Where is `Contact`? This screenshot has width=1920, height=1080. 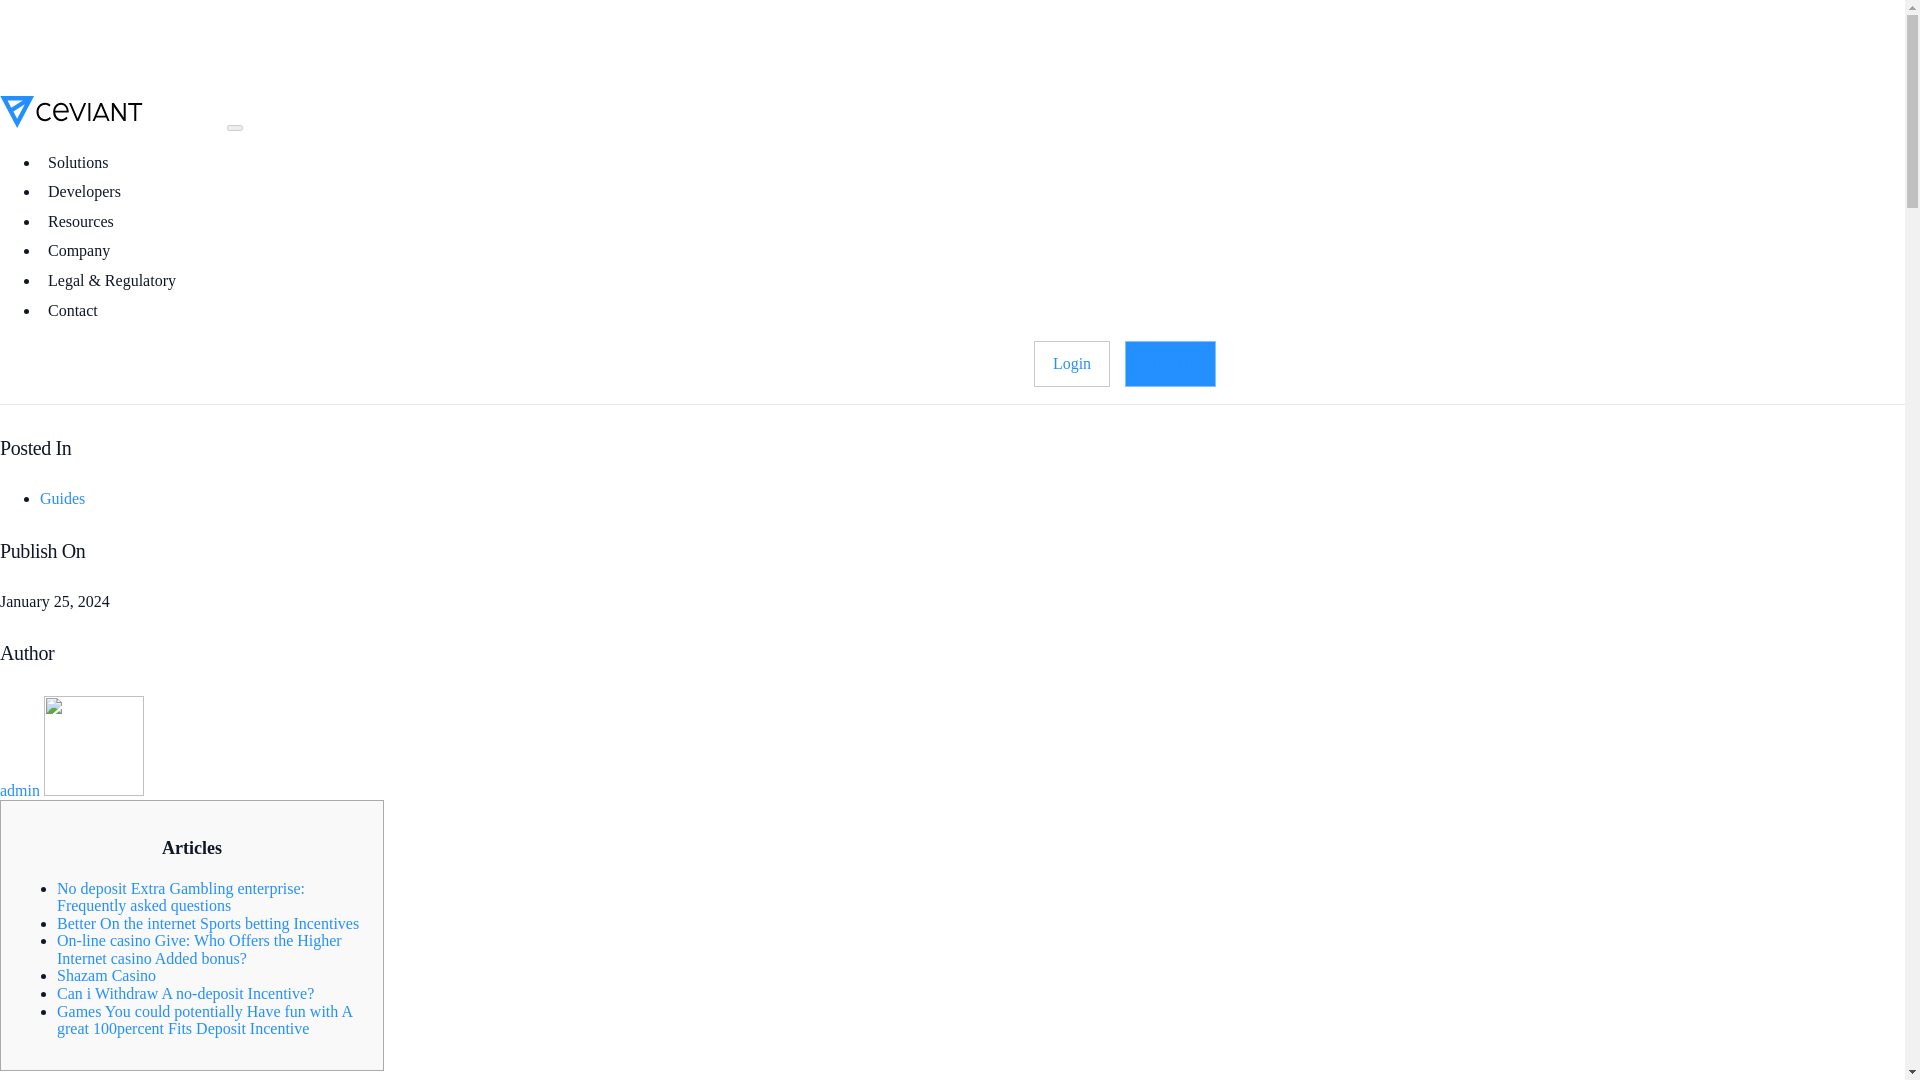 Contact is located at coordinates (72, 310).